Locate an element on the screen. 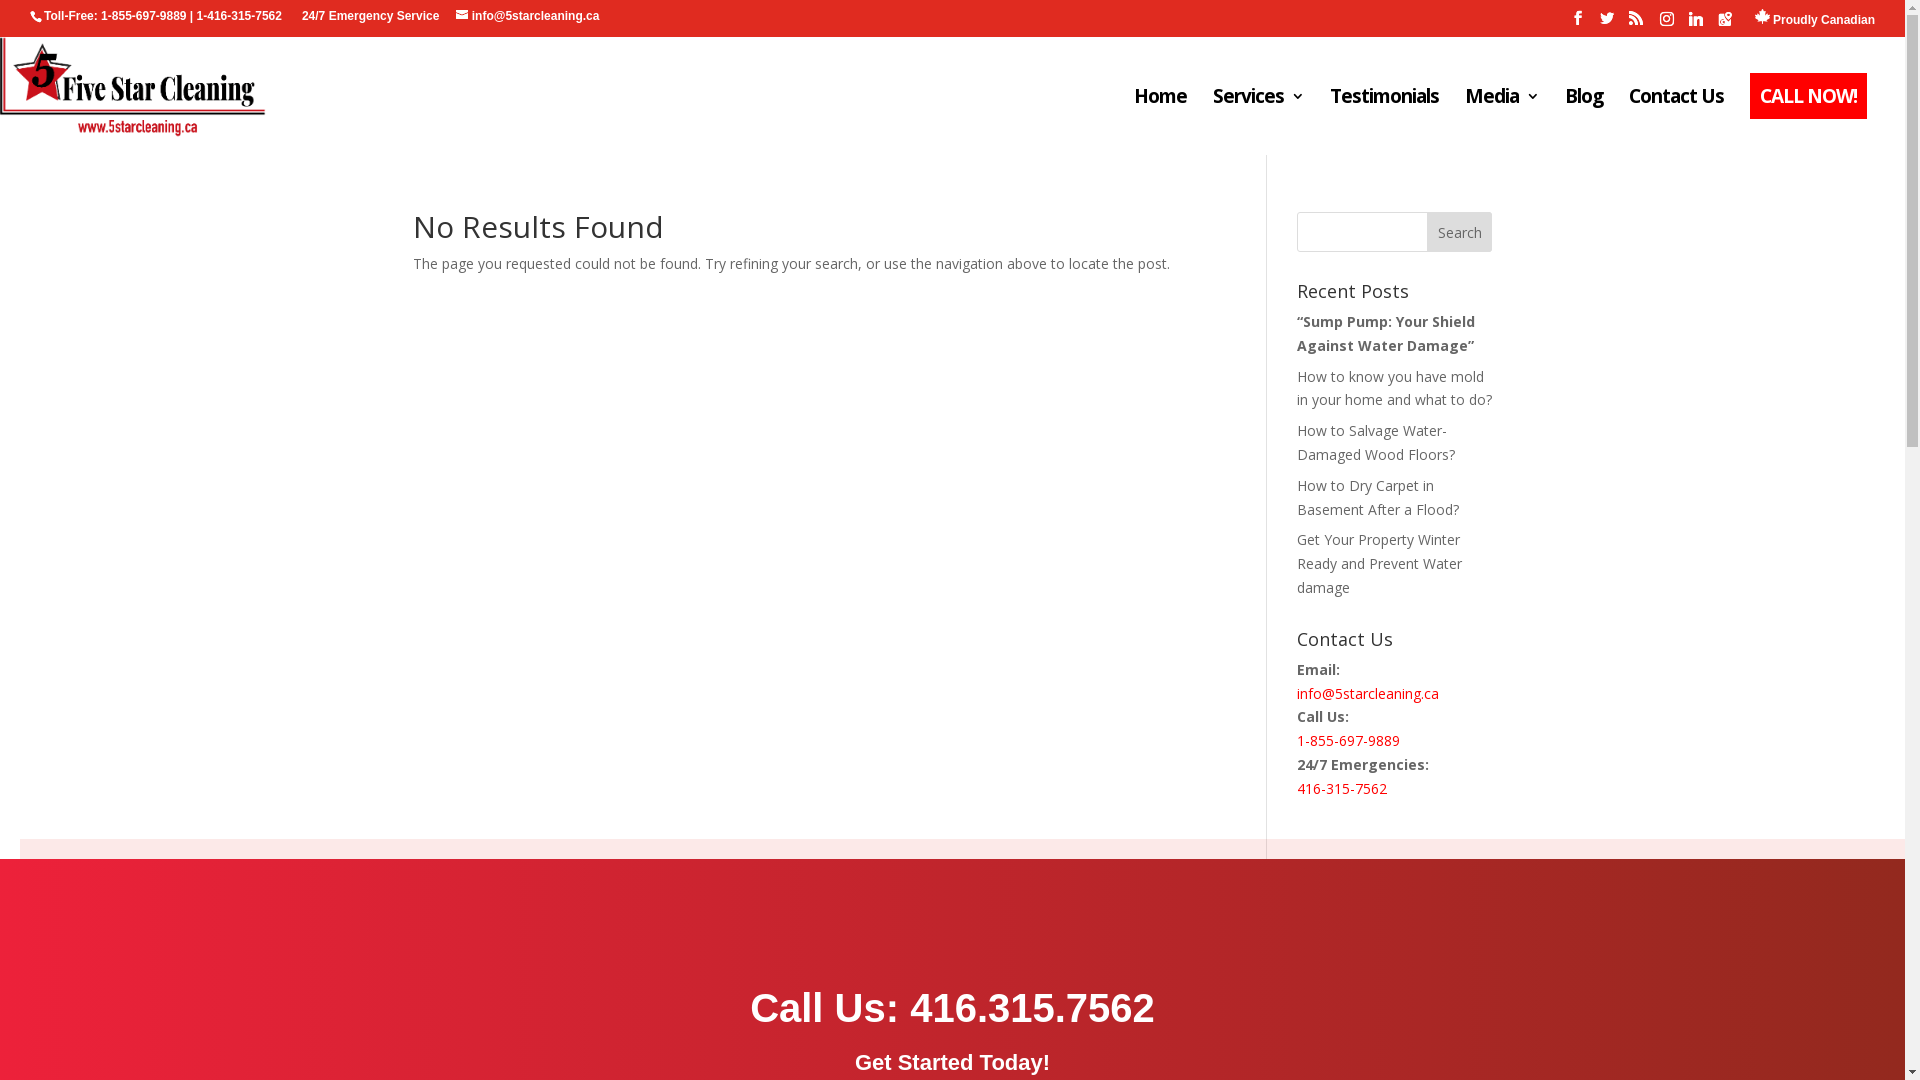  Proudly Canadian is located at coordinates (1815, 22).